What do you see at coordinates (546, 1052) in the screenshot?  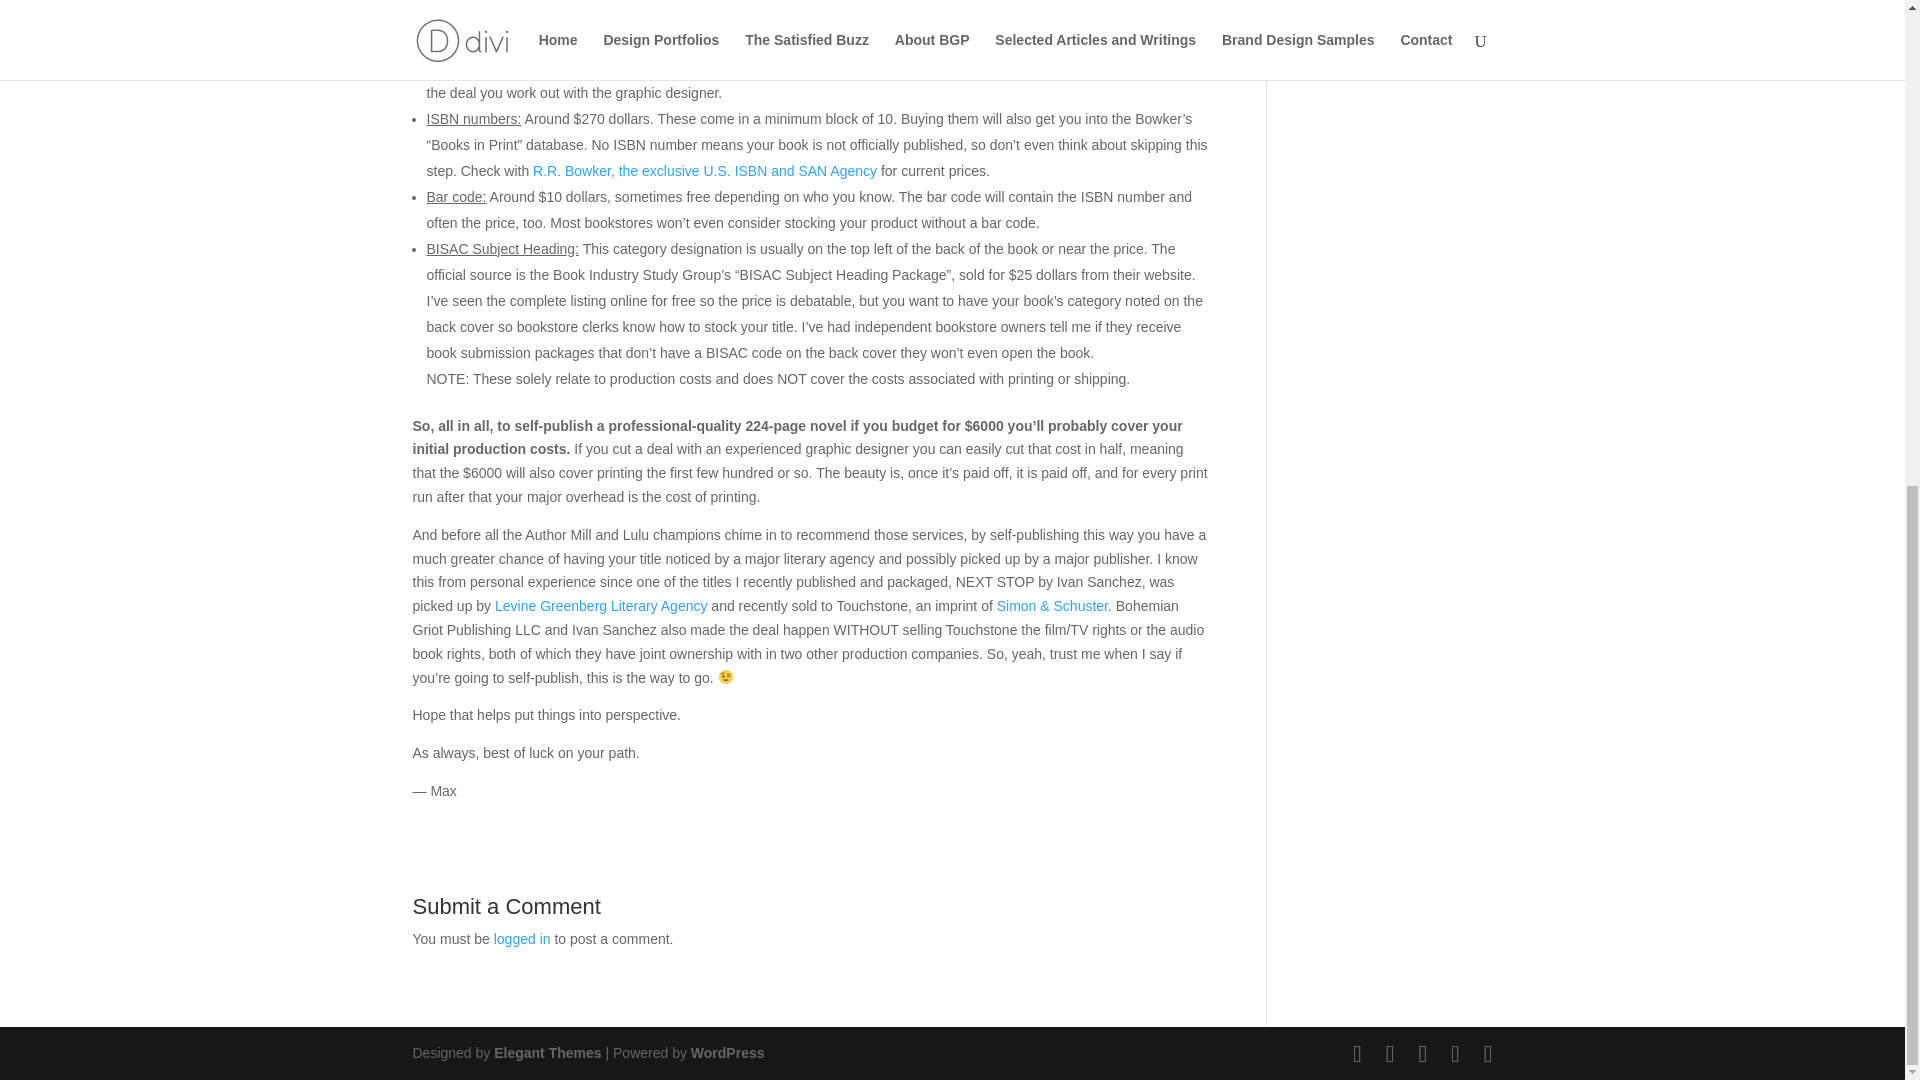 I see `Premium WordPress Themes` at bounding box center [546, 1052].